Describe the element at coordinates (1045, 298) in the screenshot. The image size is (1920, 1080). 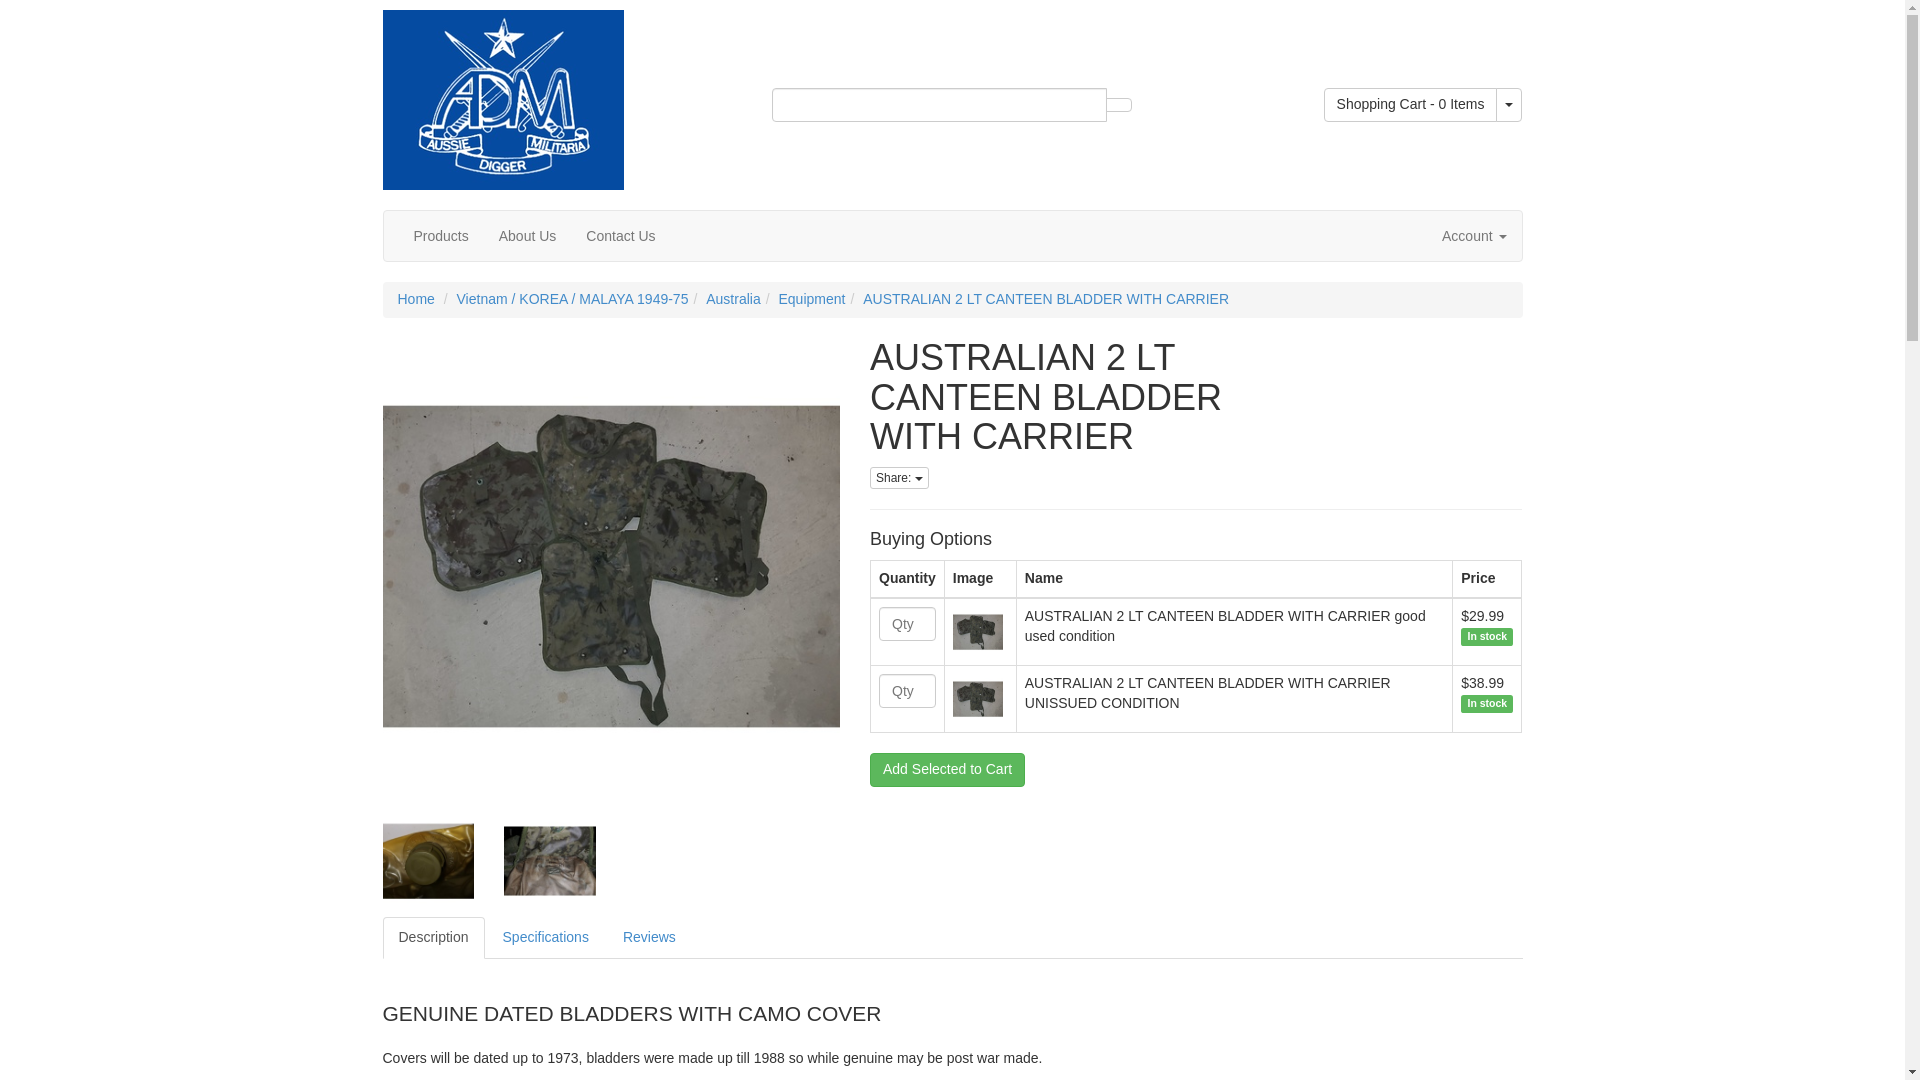
I see `AUSTRALIAN 2 LT CANTEEN BLADDER WITH CARRIER` at that location.